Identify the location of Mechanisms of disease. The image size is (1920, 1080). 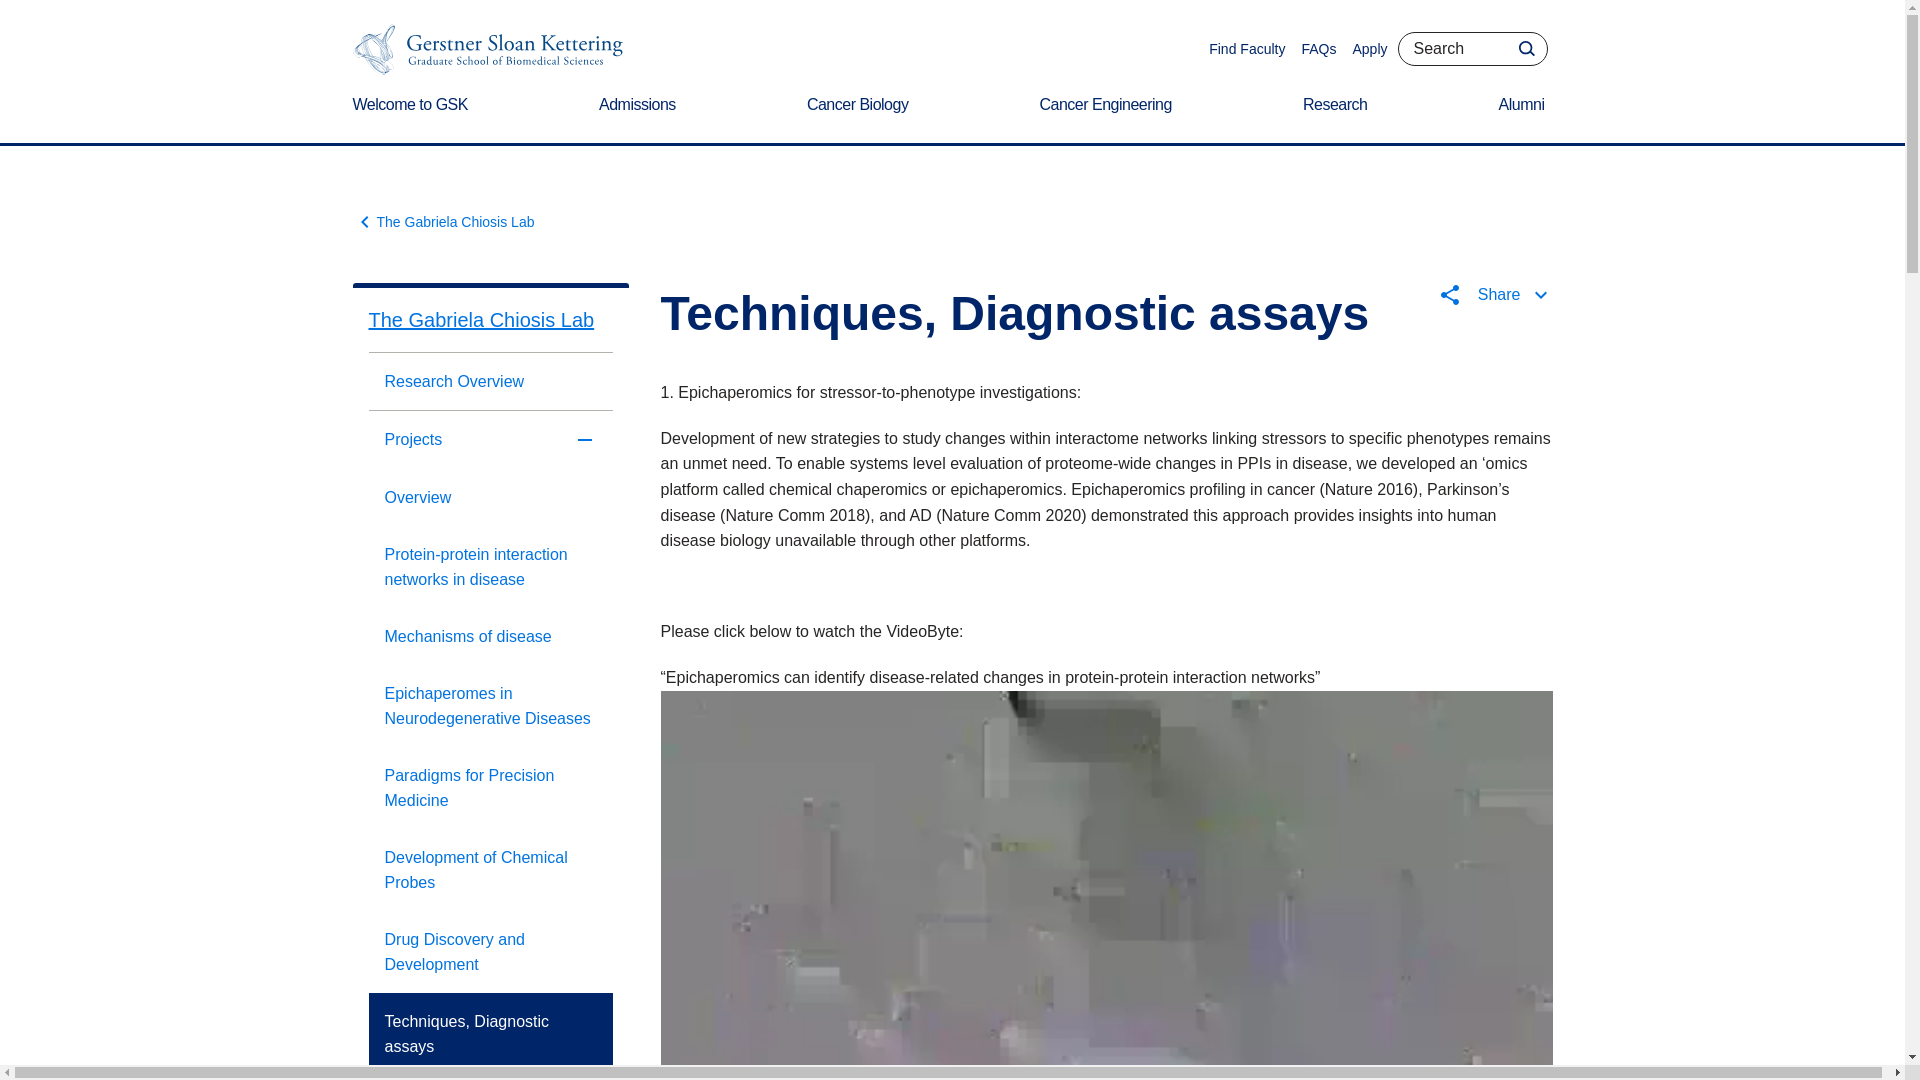
(490, 636).